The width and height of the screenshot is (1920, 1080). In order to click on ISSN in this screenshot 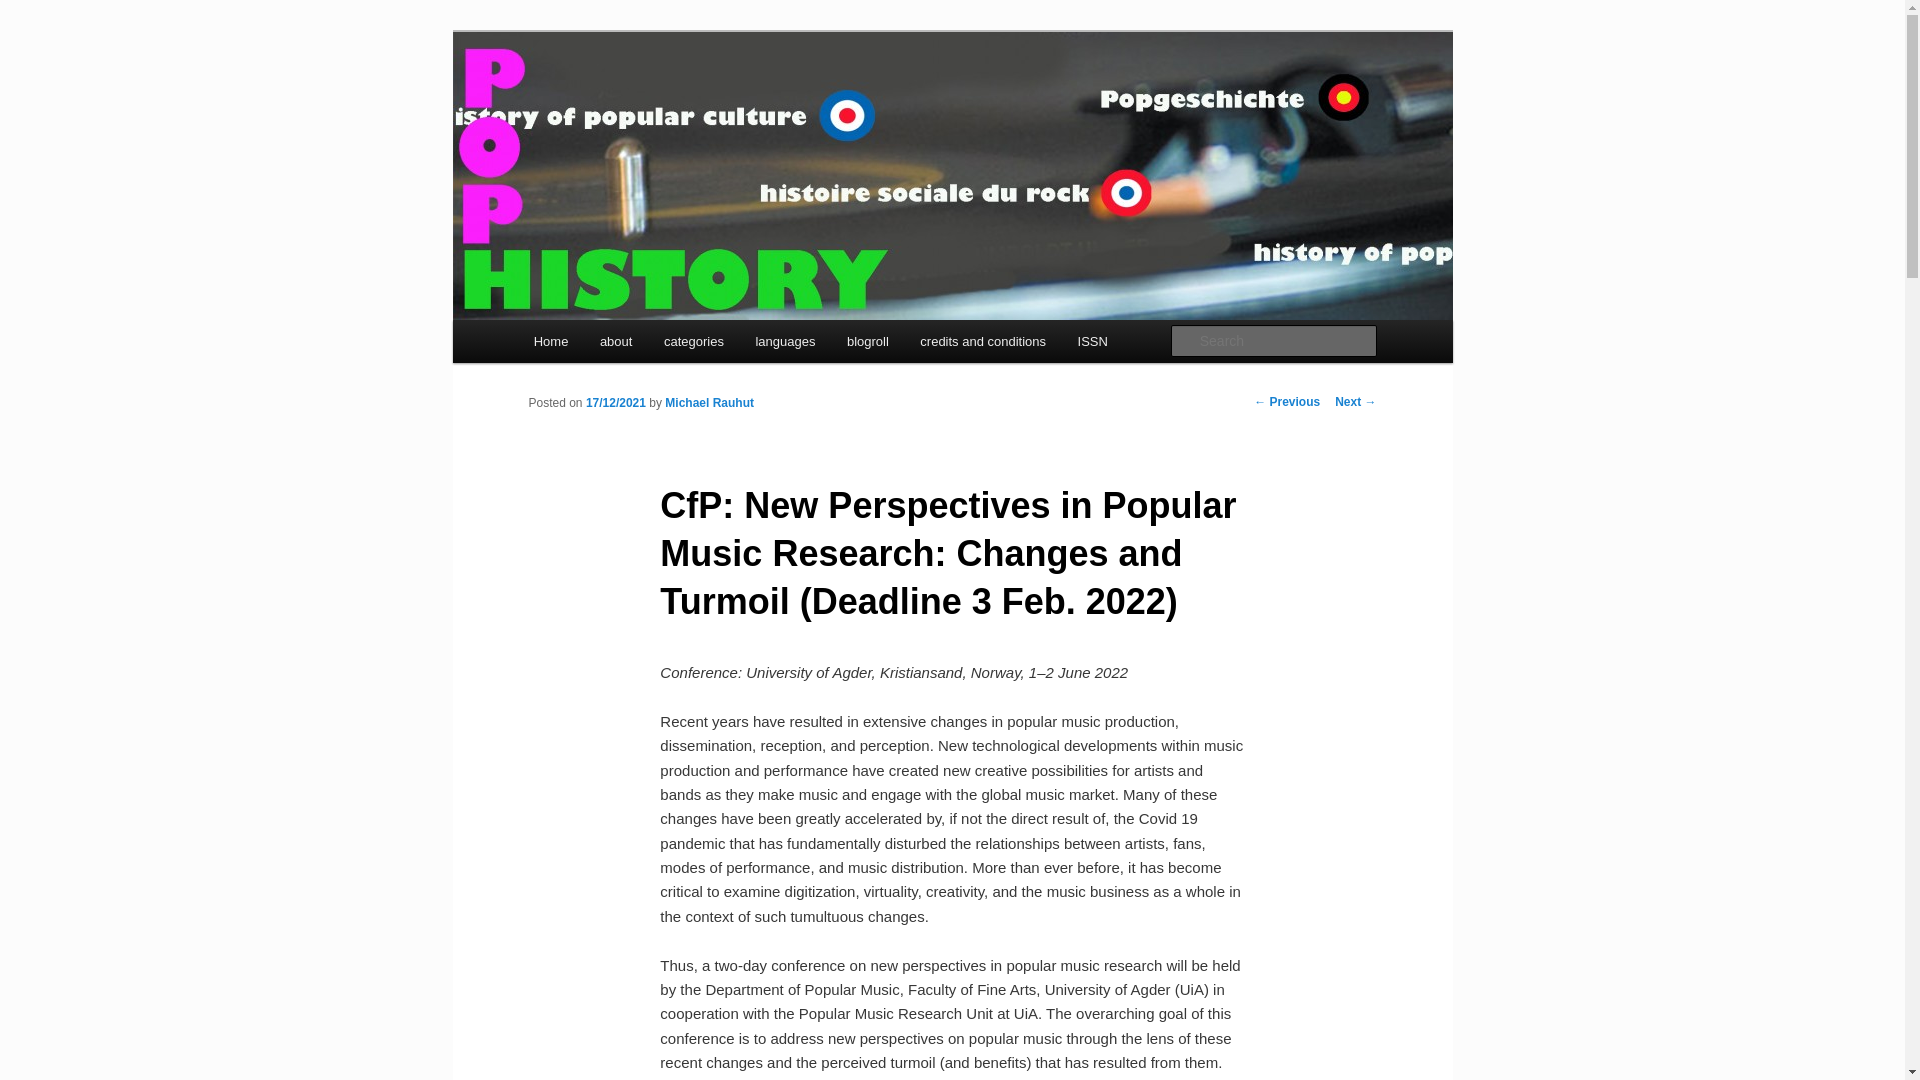, I will do `click(1092, 340)`.